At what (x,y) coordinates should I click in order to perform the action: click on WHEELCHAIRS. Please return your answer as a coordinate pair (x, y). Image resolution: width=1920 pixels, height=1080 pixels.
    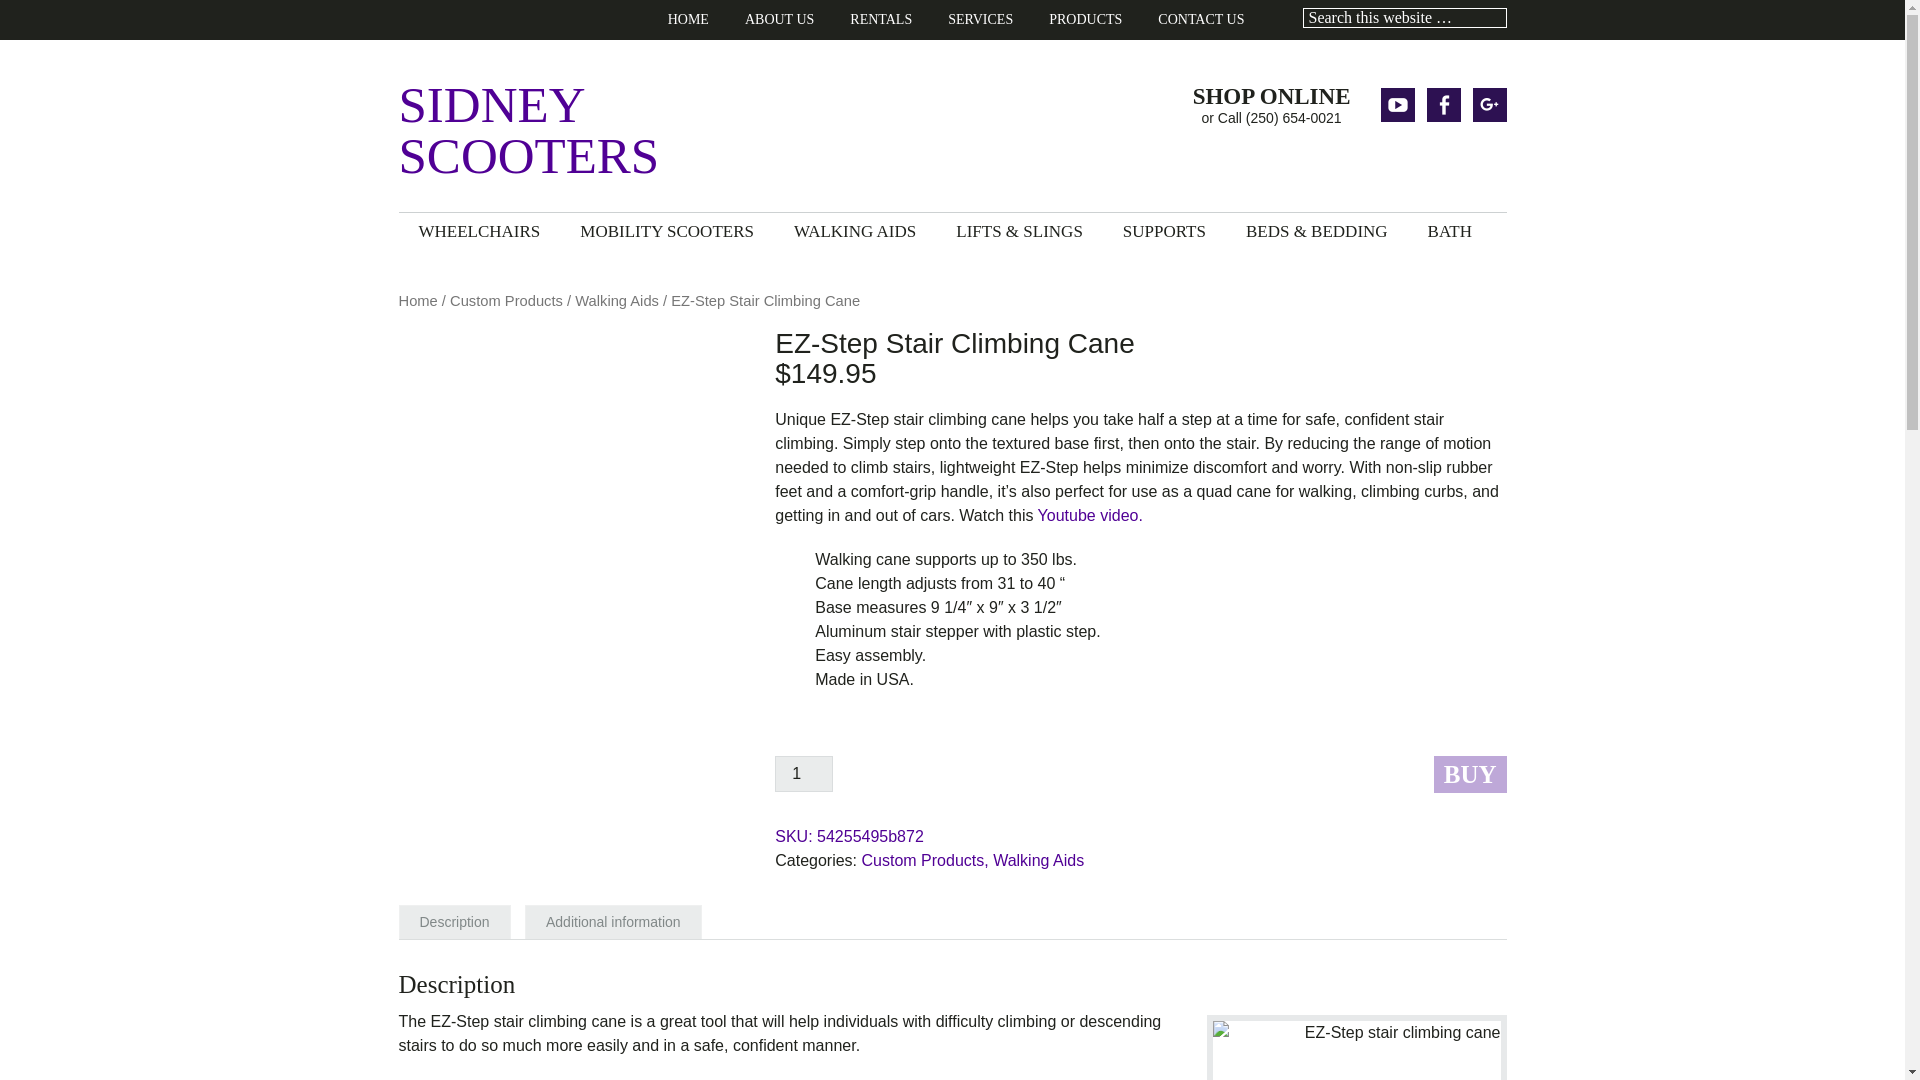
    Looking at the image, I should click on (478, 230).